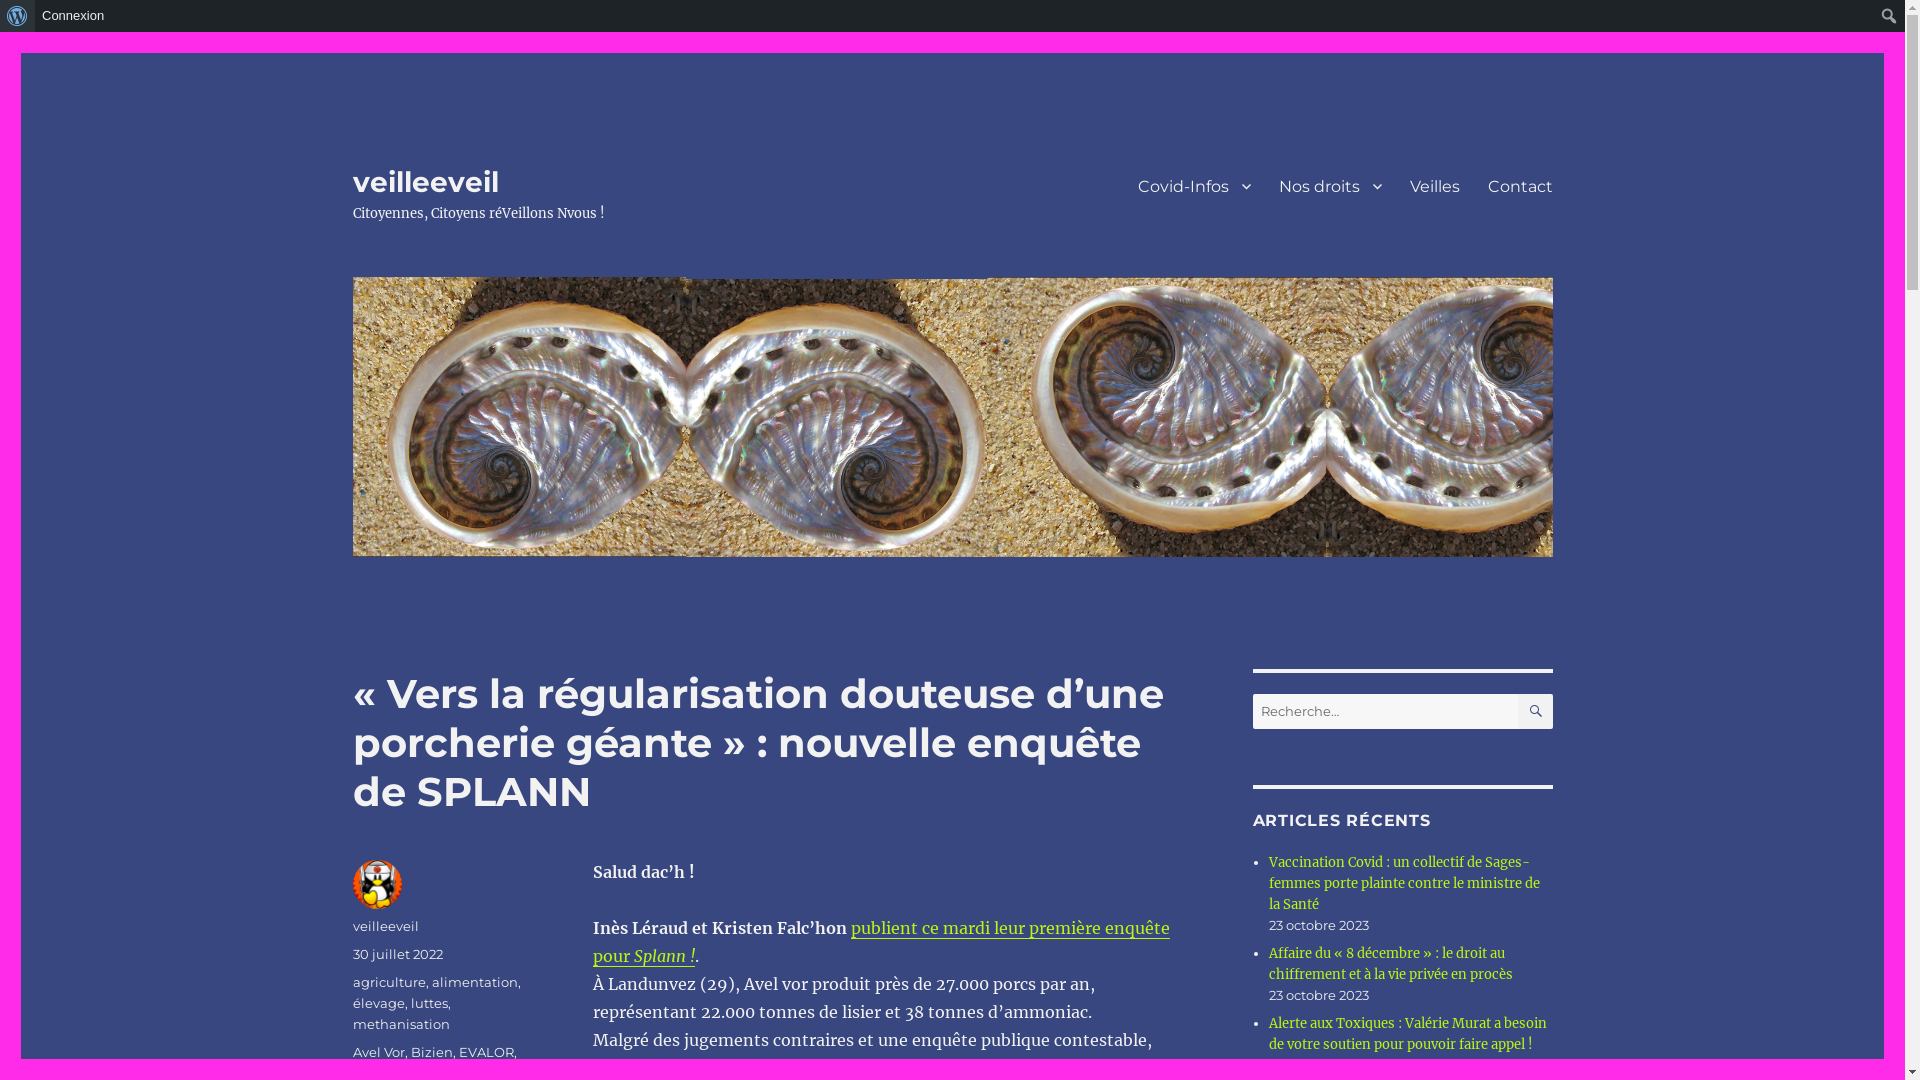 The width and height of the screenshot is (1920, 1080). What do you see at coordinates (1435, 186) in the screenshot?
I see `Veilles` at bounding box center [1435, 186].